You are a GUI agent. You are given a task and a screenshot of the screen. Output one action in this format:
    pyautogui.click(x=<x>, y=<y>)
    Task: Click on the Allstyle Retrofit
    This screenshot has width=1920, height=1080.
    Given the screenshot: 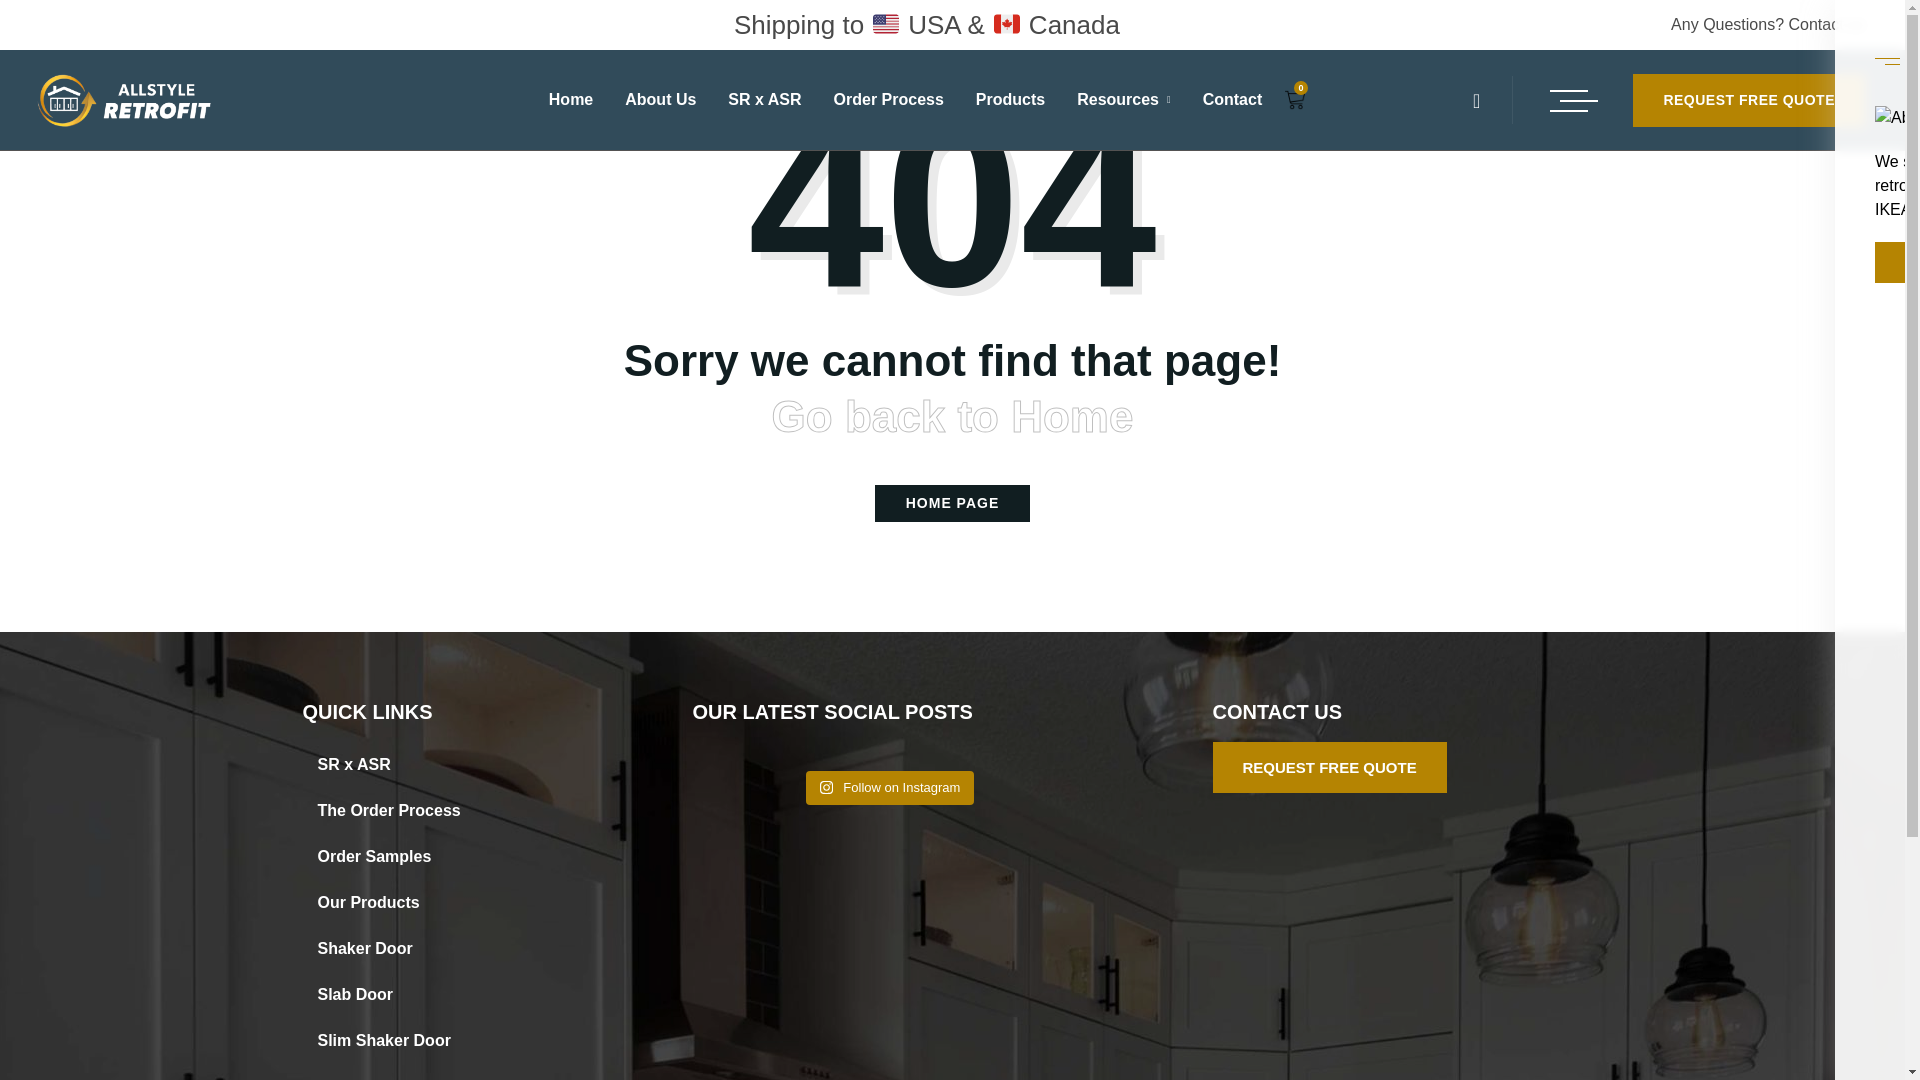 What is the action you would take?
    pyautogui.click(x=124, y=100)
    